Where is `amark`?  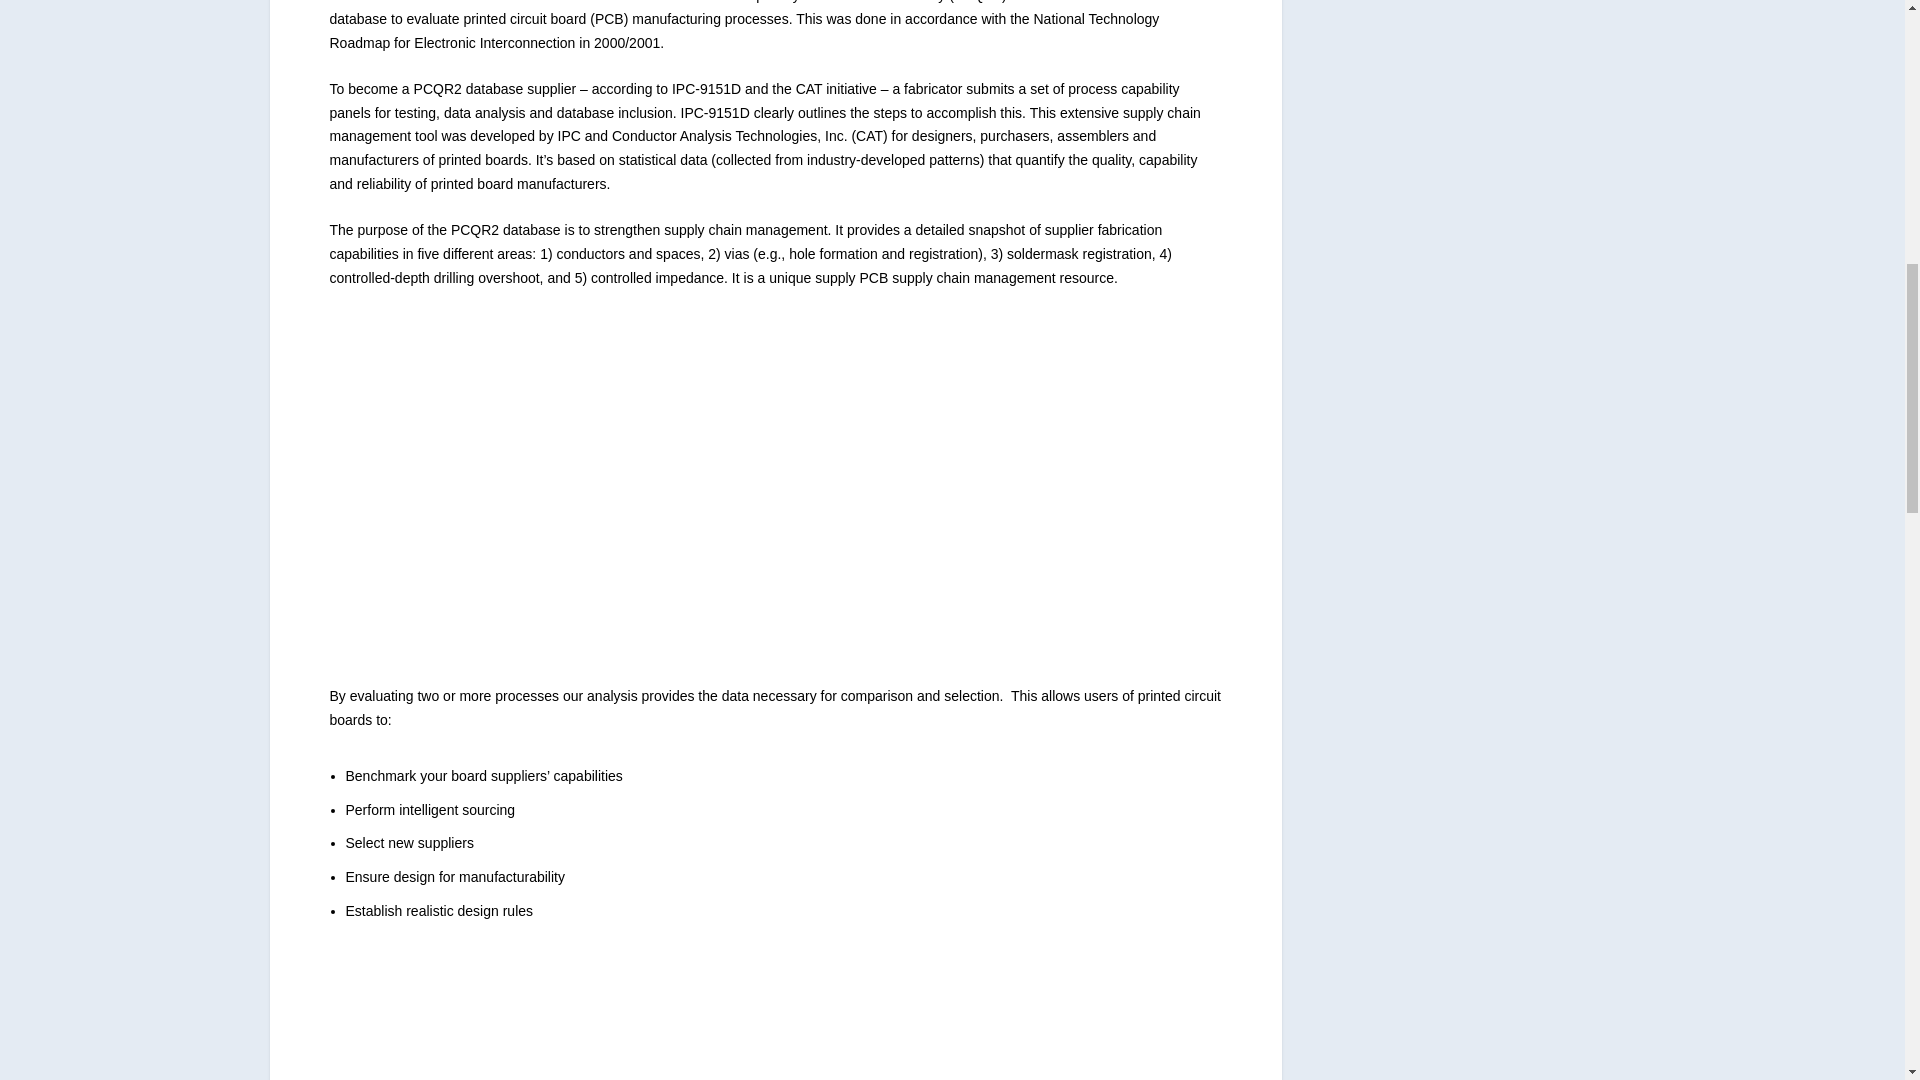 amark is located at coordinates (648, 576).